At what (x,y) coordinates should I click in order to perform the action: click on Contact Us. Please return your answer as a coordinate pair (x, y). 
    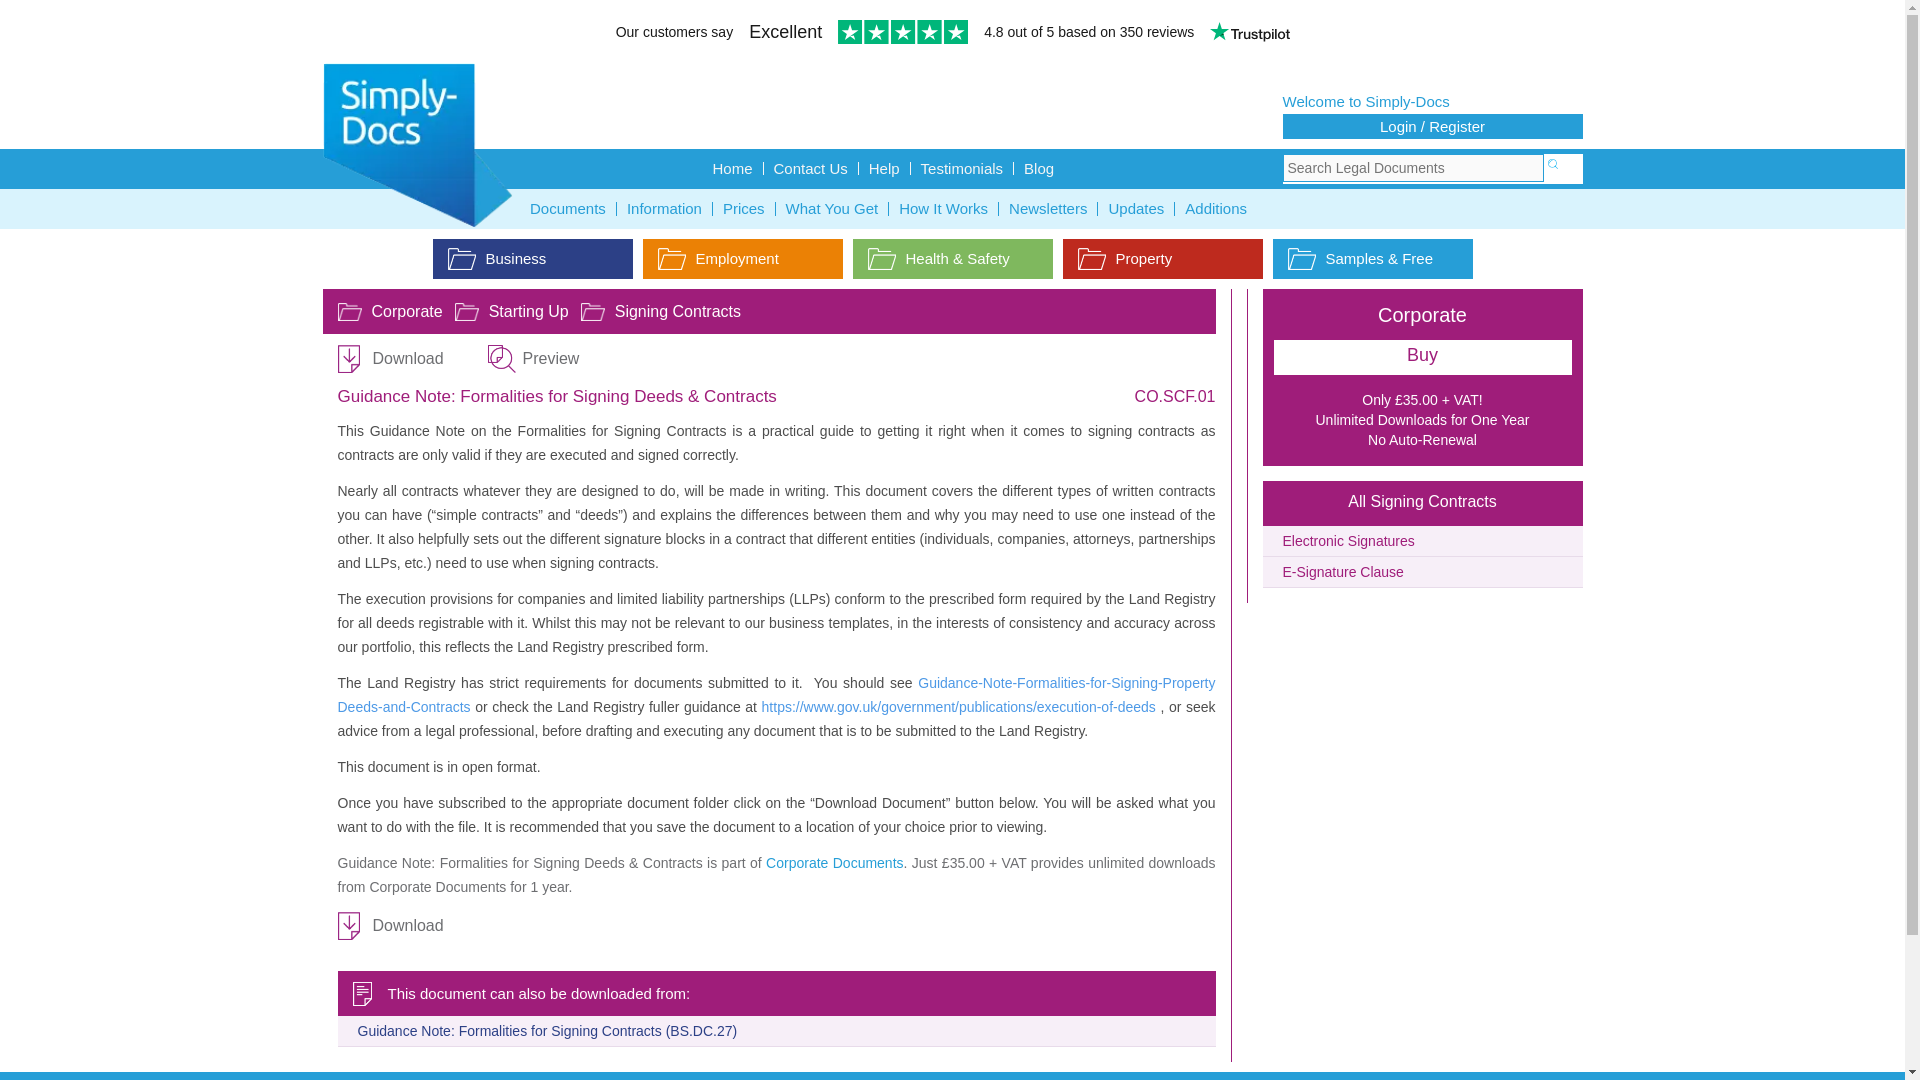
    Looking at the image, I should click on (811, 168).